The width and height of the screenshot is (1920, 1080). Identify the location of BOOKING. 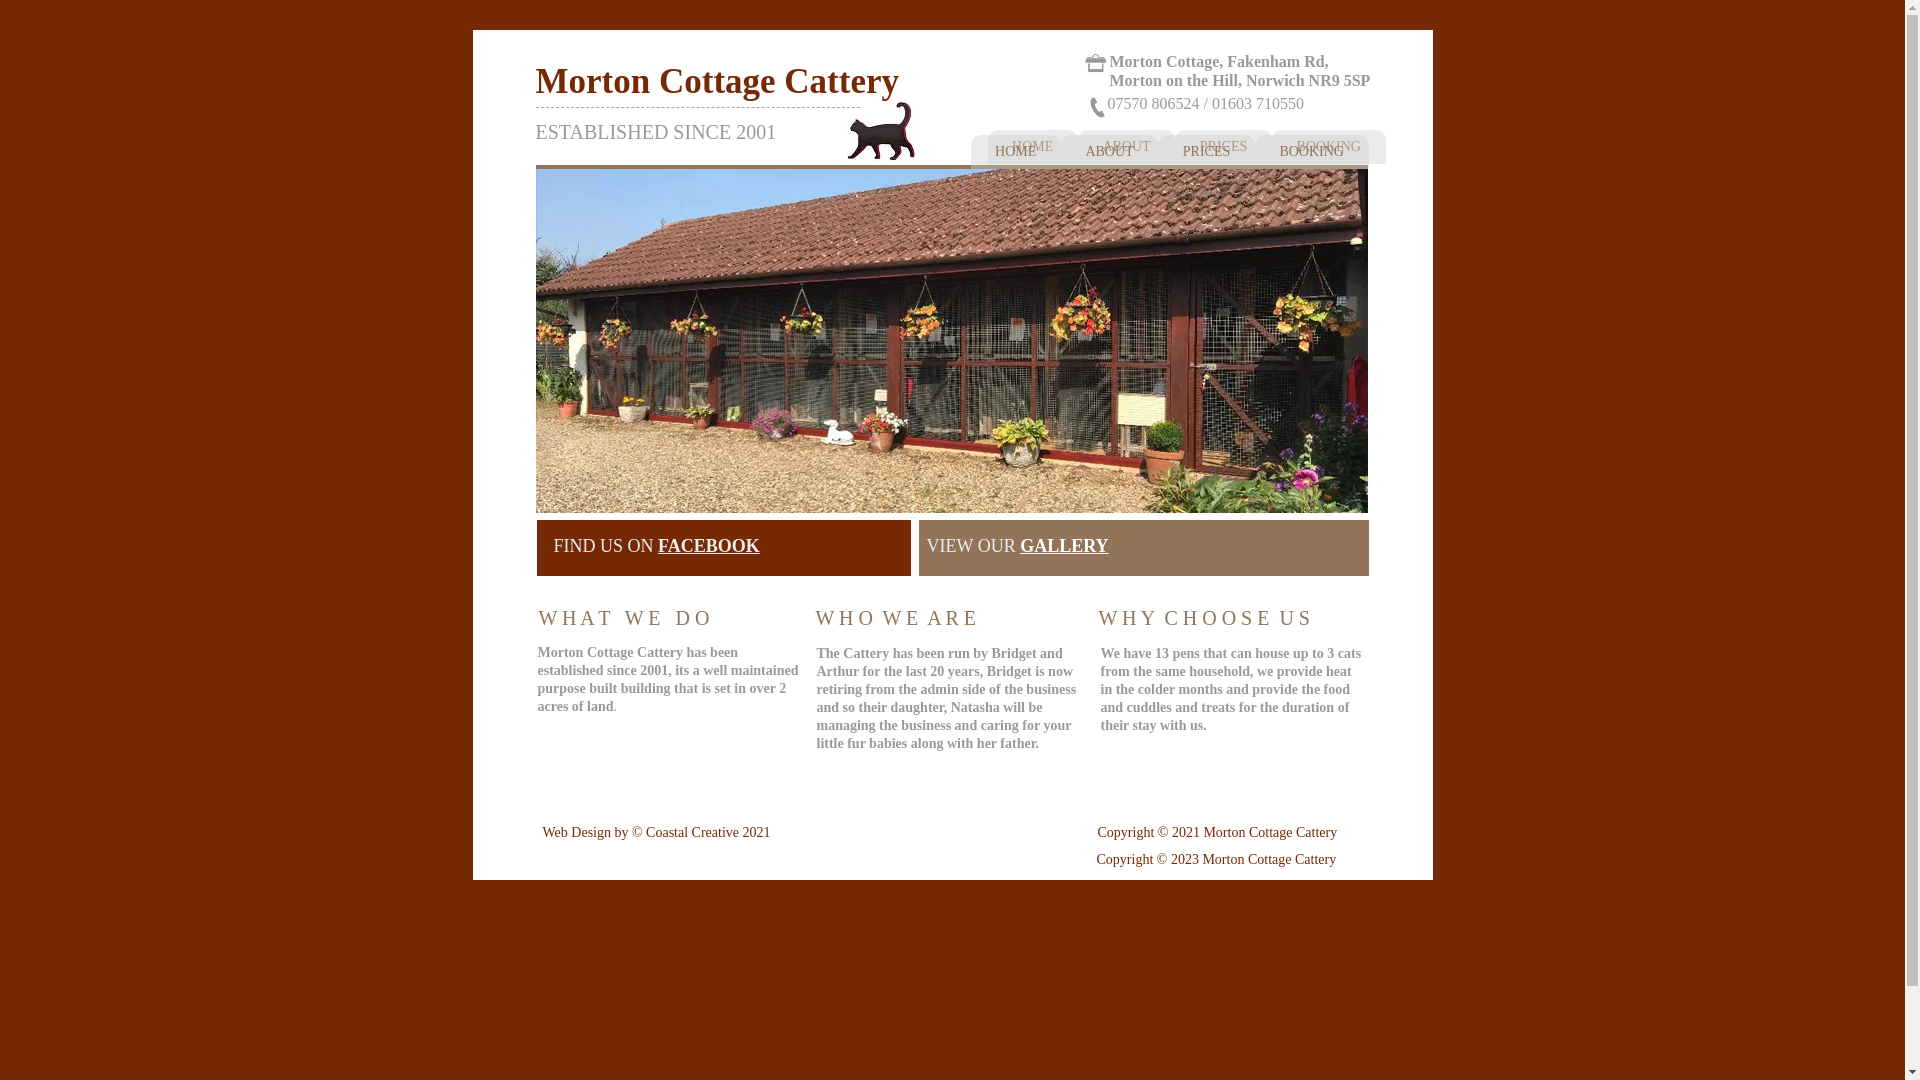
(1328, 146).